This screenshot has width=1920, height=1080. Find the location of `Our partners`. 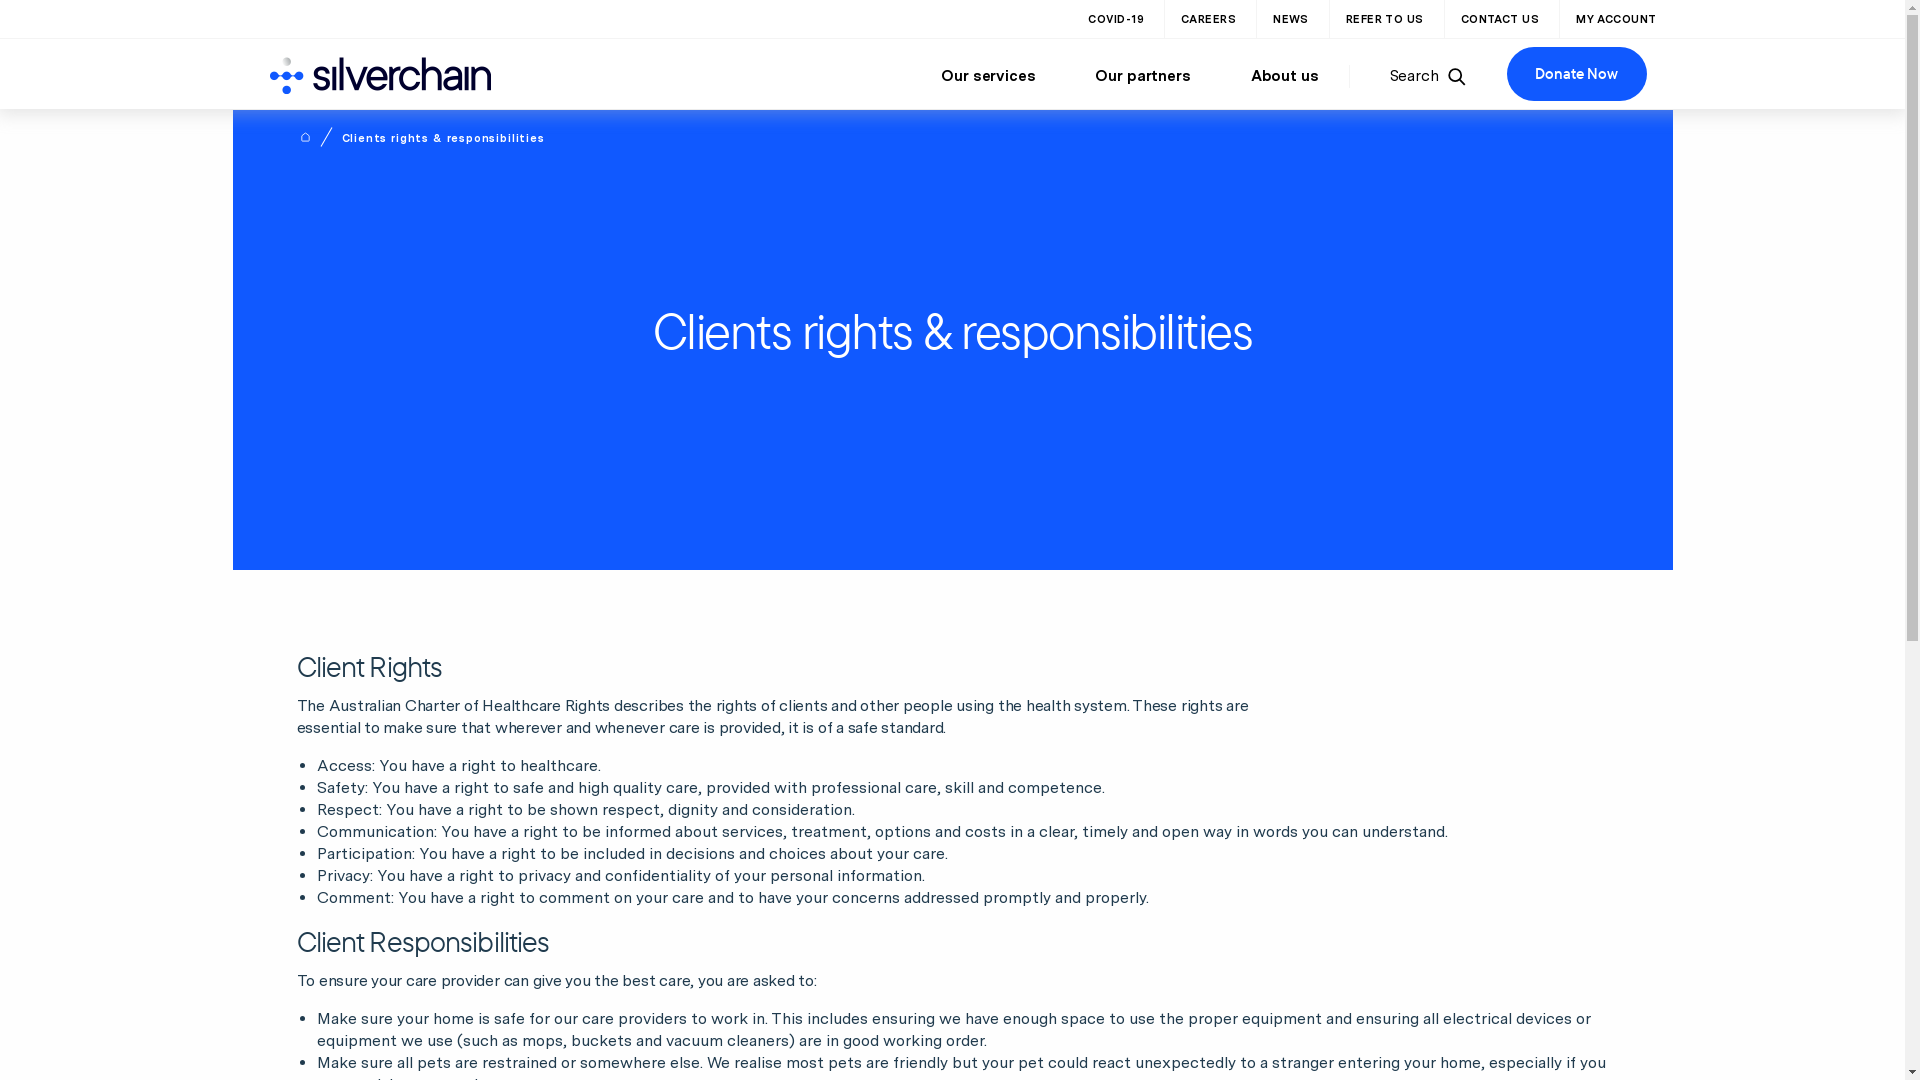

Our partners is located at coordinates (1142, 76).